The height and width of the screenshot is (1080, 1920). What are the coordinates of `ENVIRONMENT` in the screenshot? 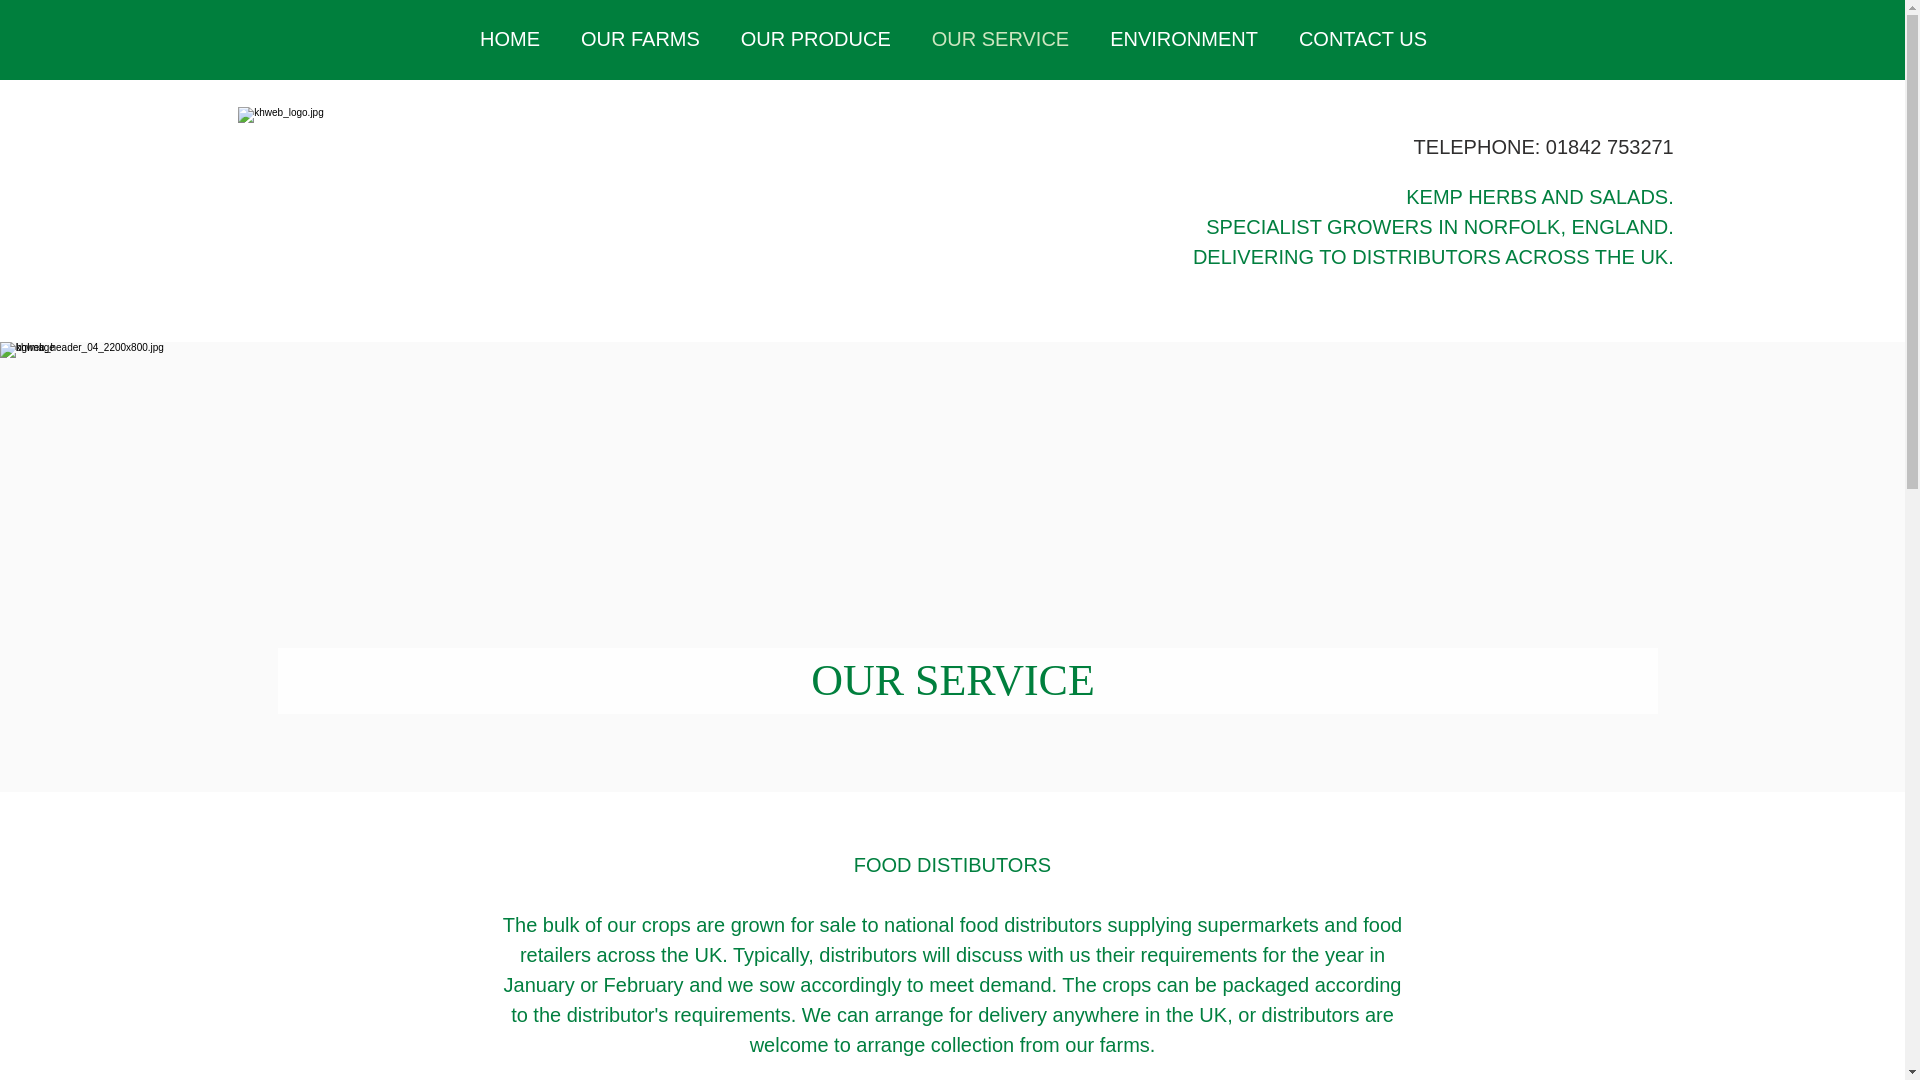 It's located at (1184, 38).